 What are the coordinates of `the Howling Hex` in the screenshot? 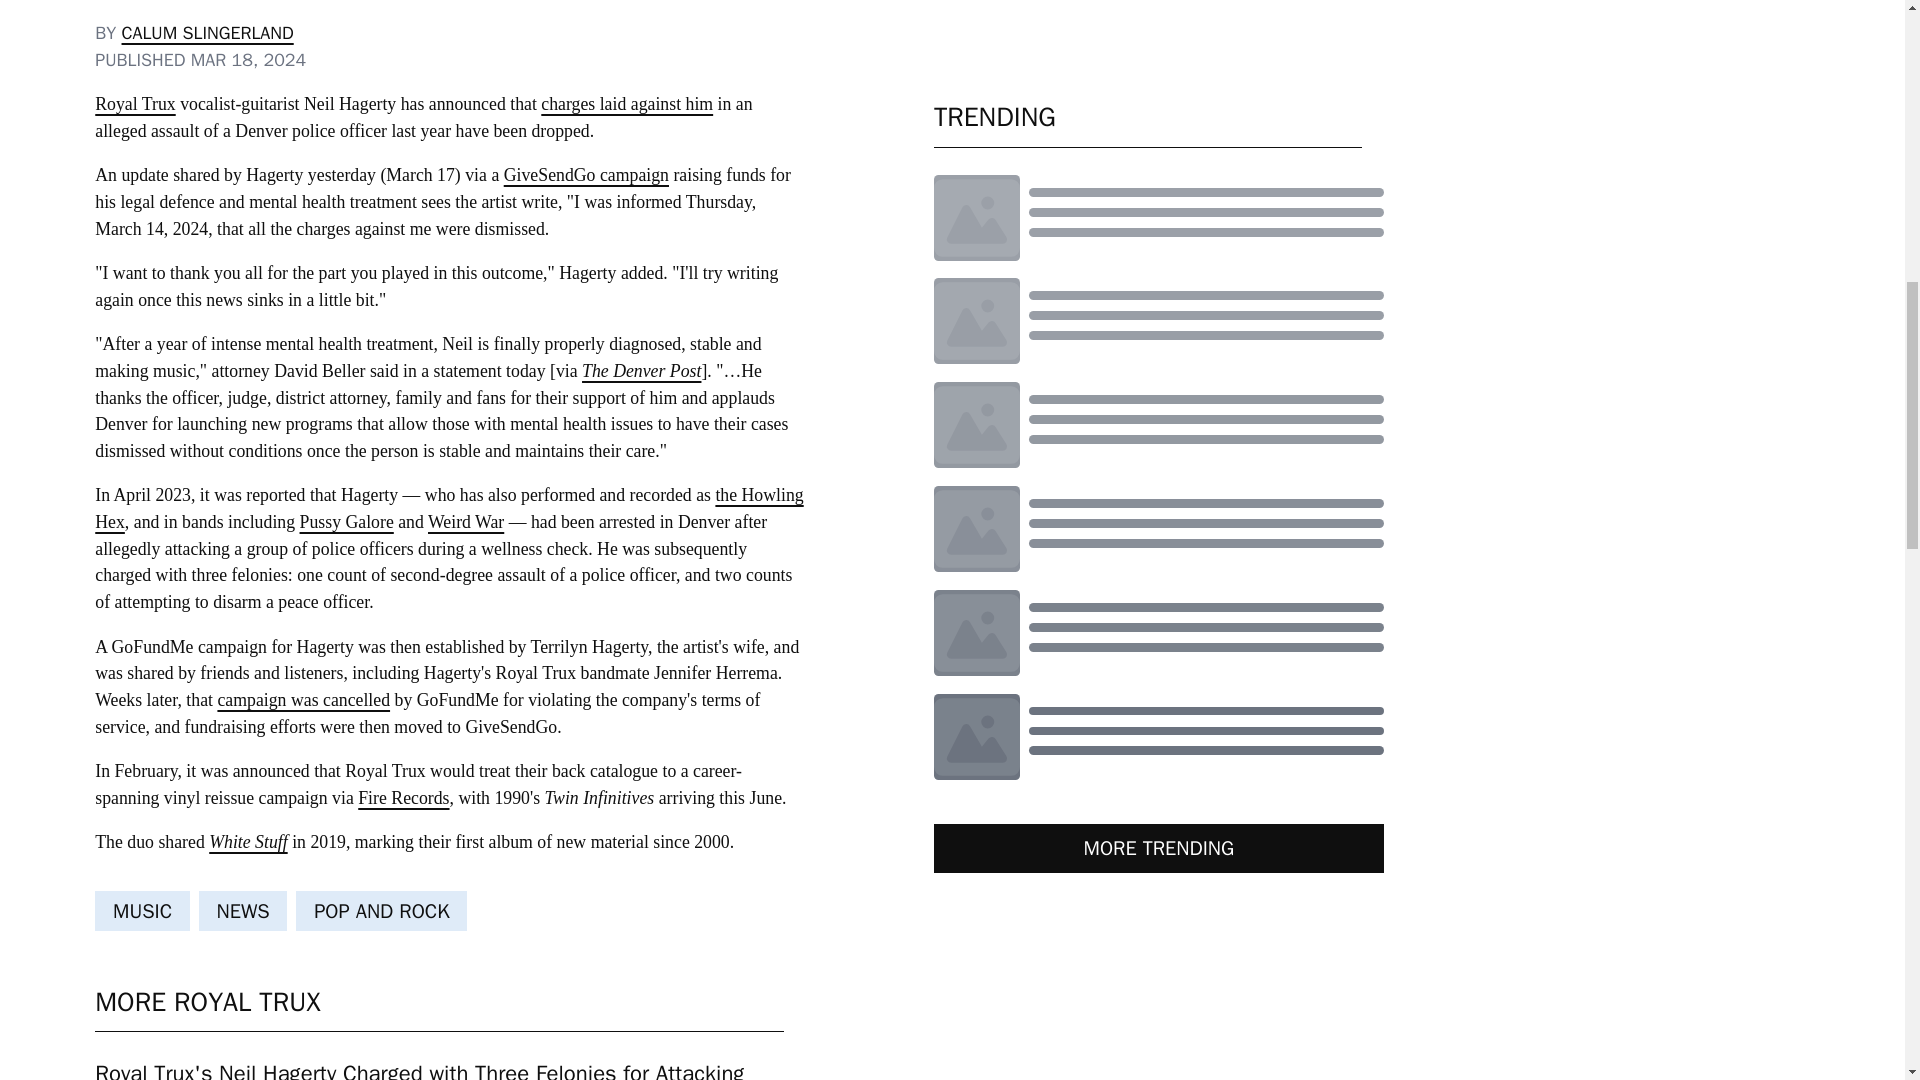 It's located at (448, 508).